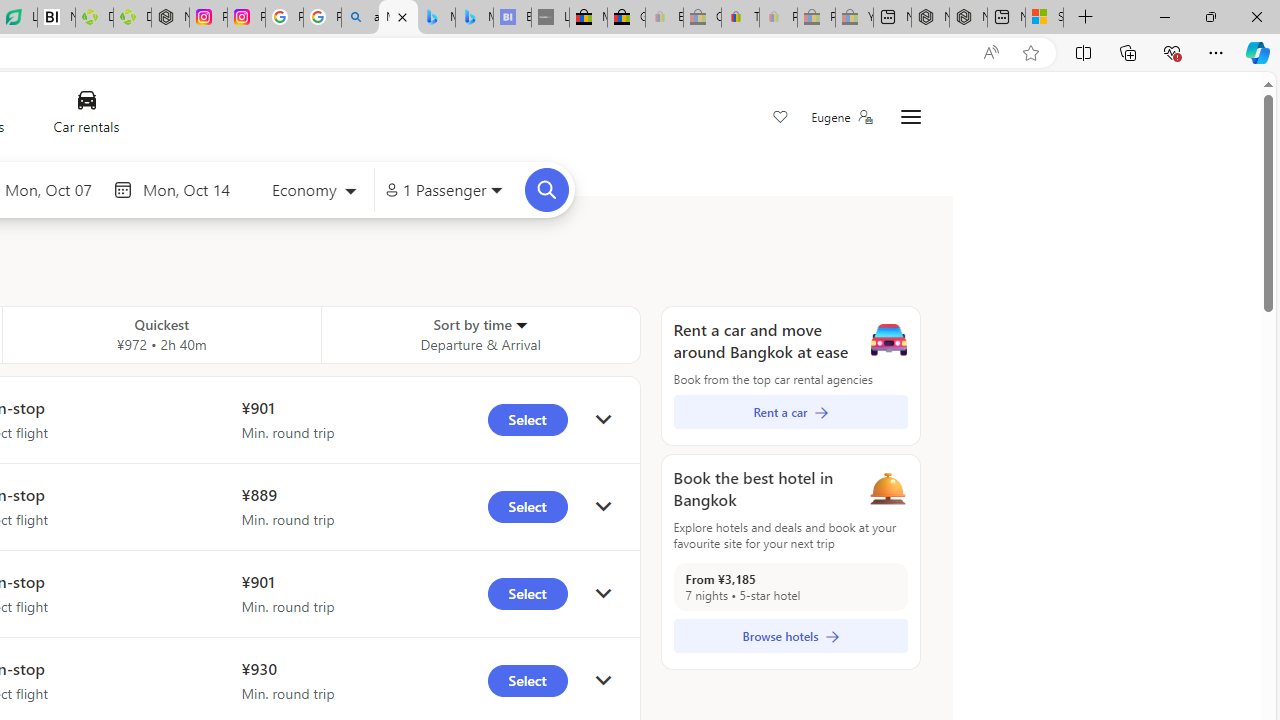 The height and width of the screenshot is (720, 1280). Describe the element at coordinates (780, 118) in the screenshot. I see `Save` at that location.